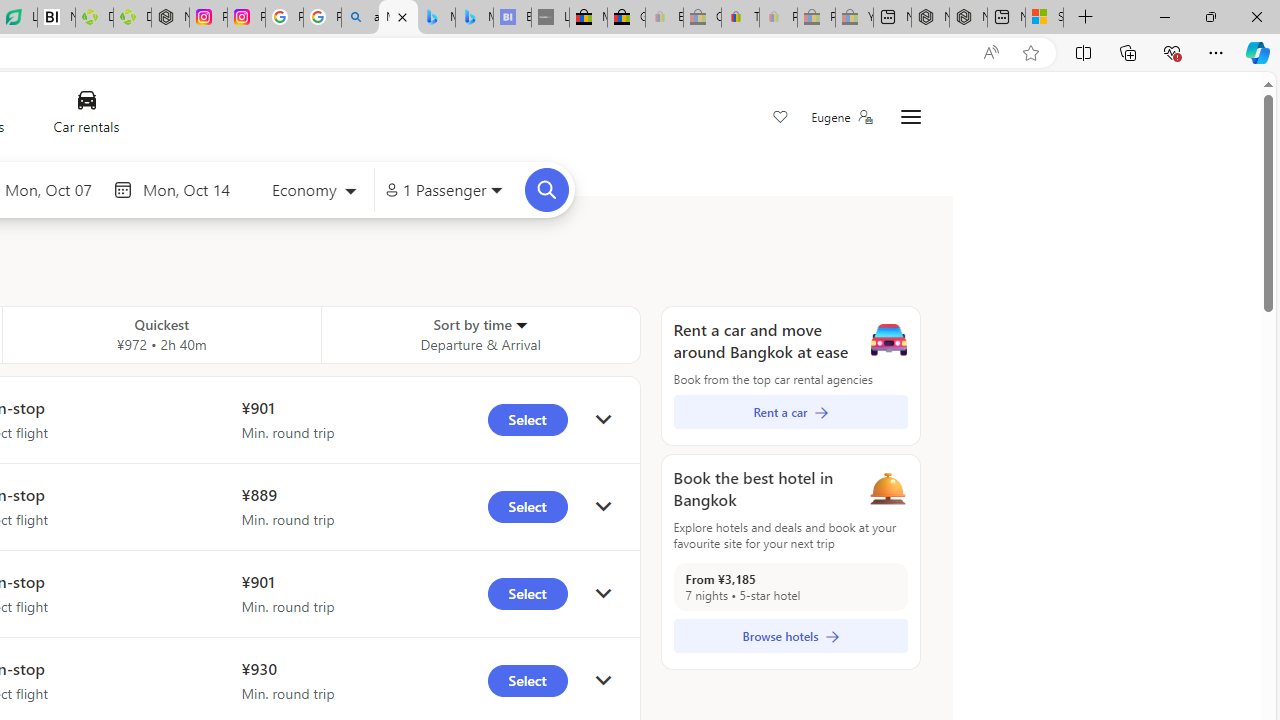 The height and width of the screenshot is (720, 1280). Describe the element at coordinates (780, 118) in the screenshot. I see `Save` at that location.